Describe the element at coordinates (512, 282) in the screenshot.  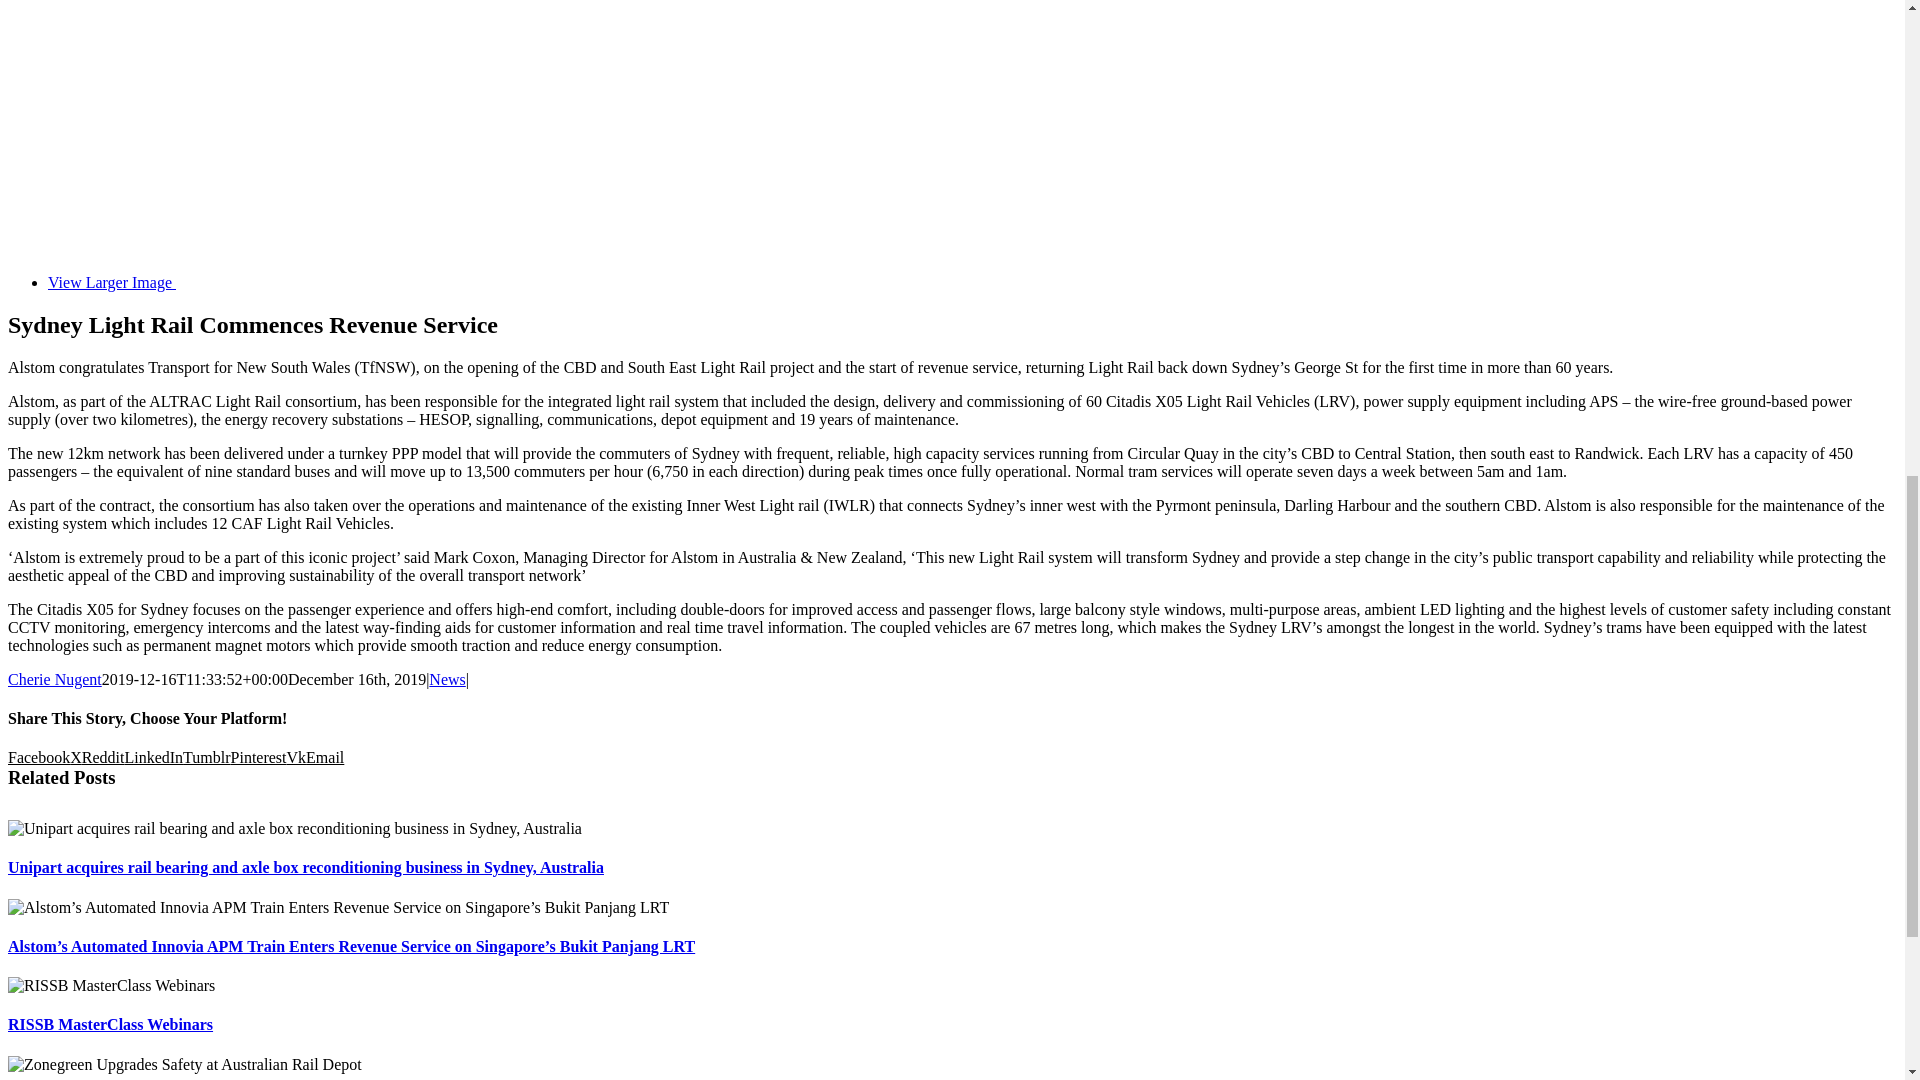
I see `View Larger Image` at that location.